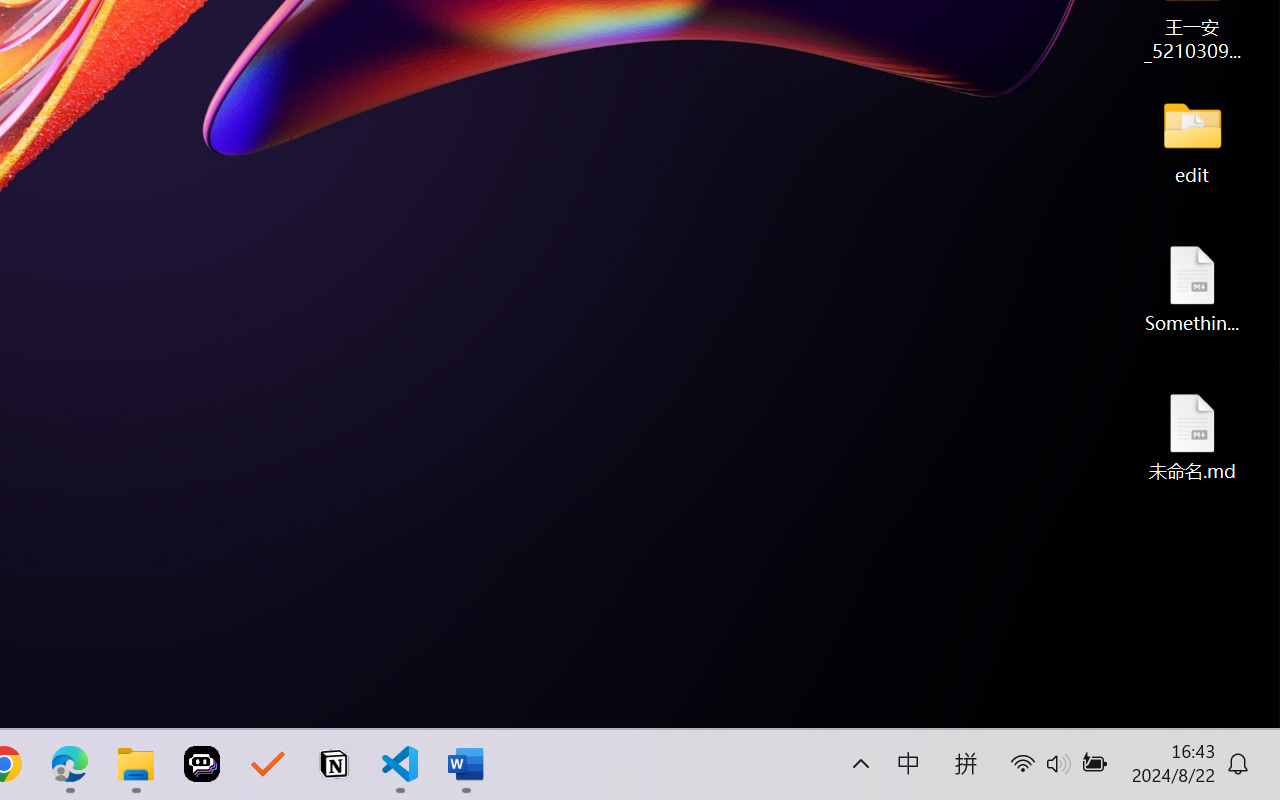 Image resolution: width=1280 pixels, height=800 pixels. What do you see at coordinates (1192, 288) in the screenshot?
I see `Something.md` at bounding box center [1192, 288].